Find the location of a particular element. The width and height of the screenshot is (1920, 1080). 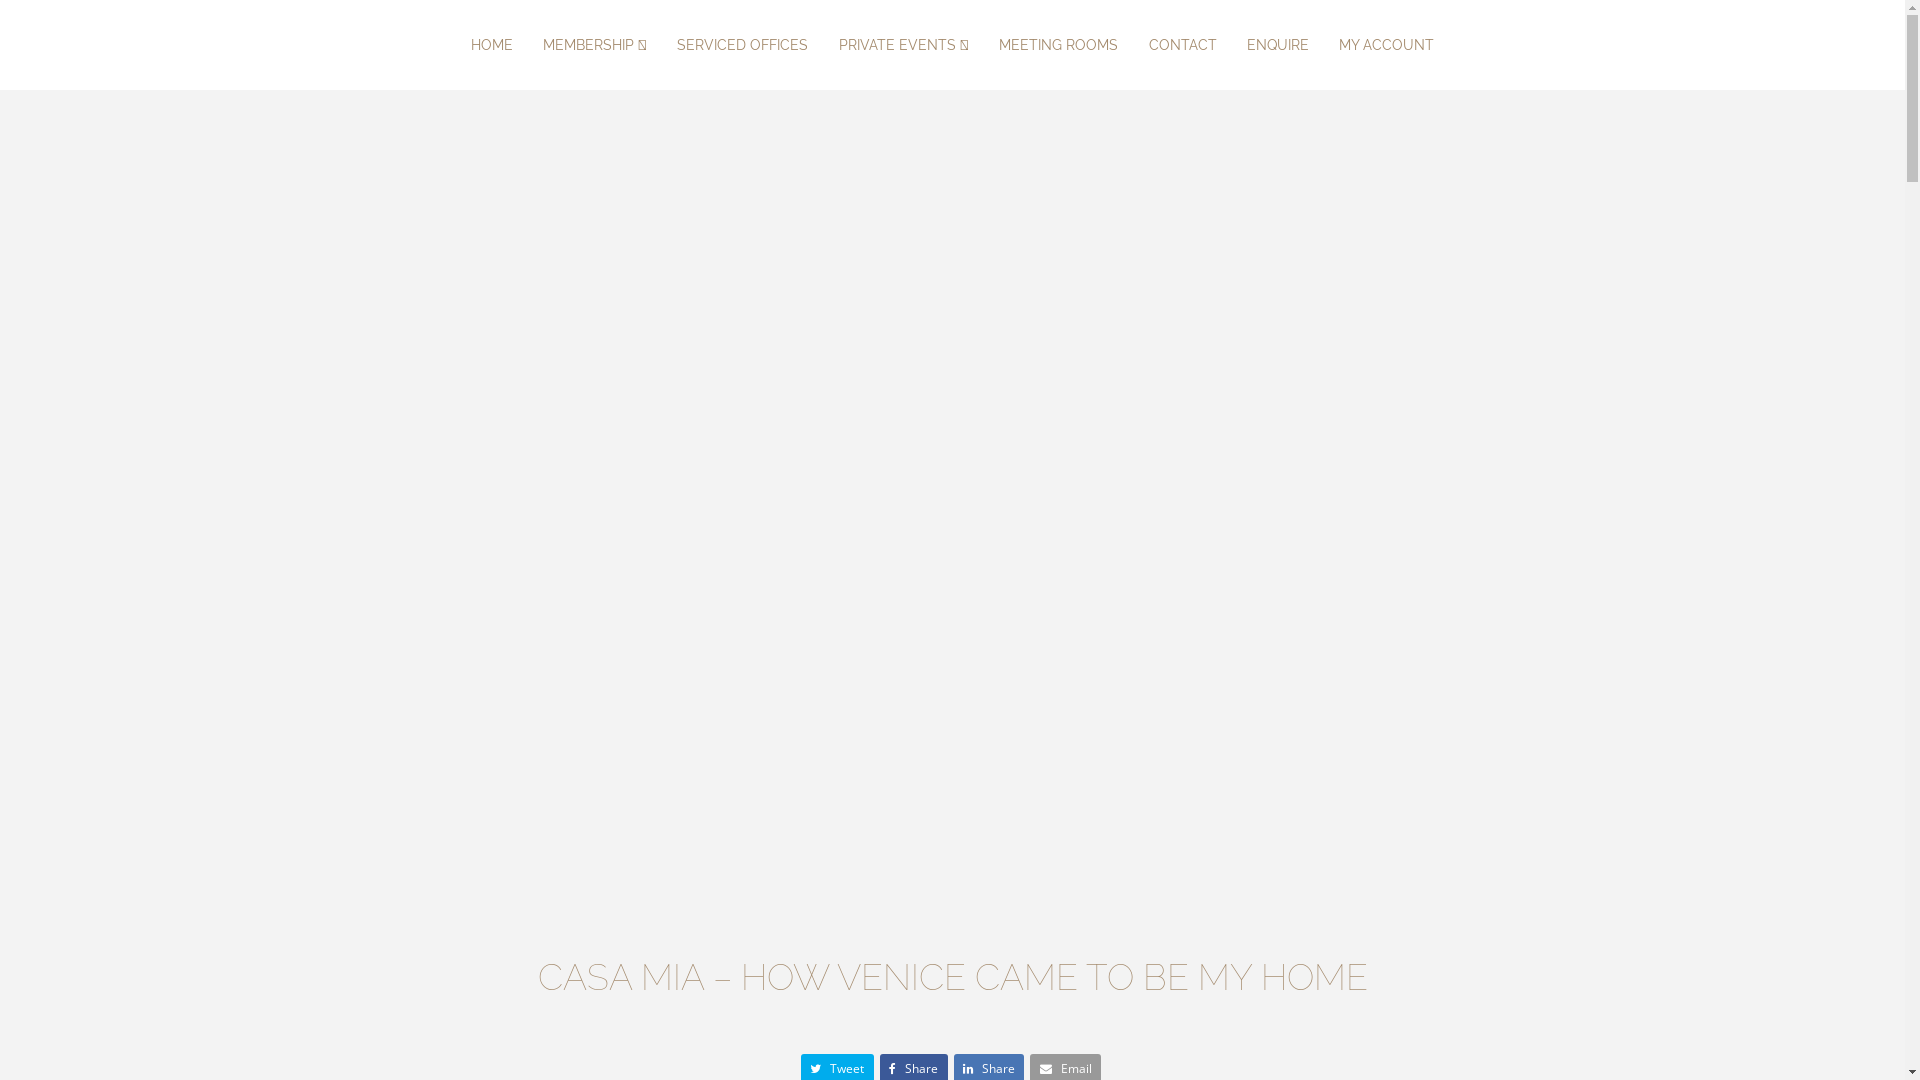

SERVICED OFFICES is located at coordinates (742, 45).